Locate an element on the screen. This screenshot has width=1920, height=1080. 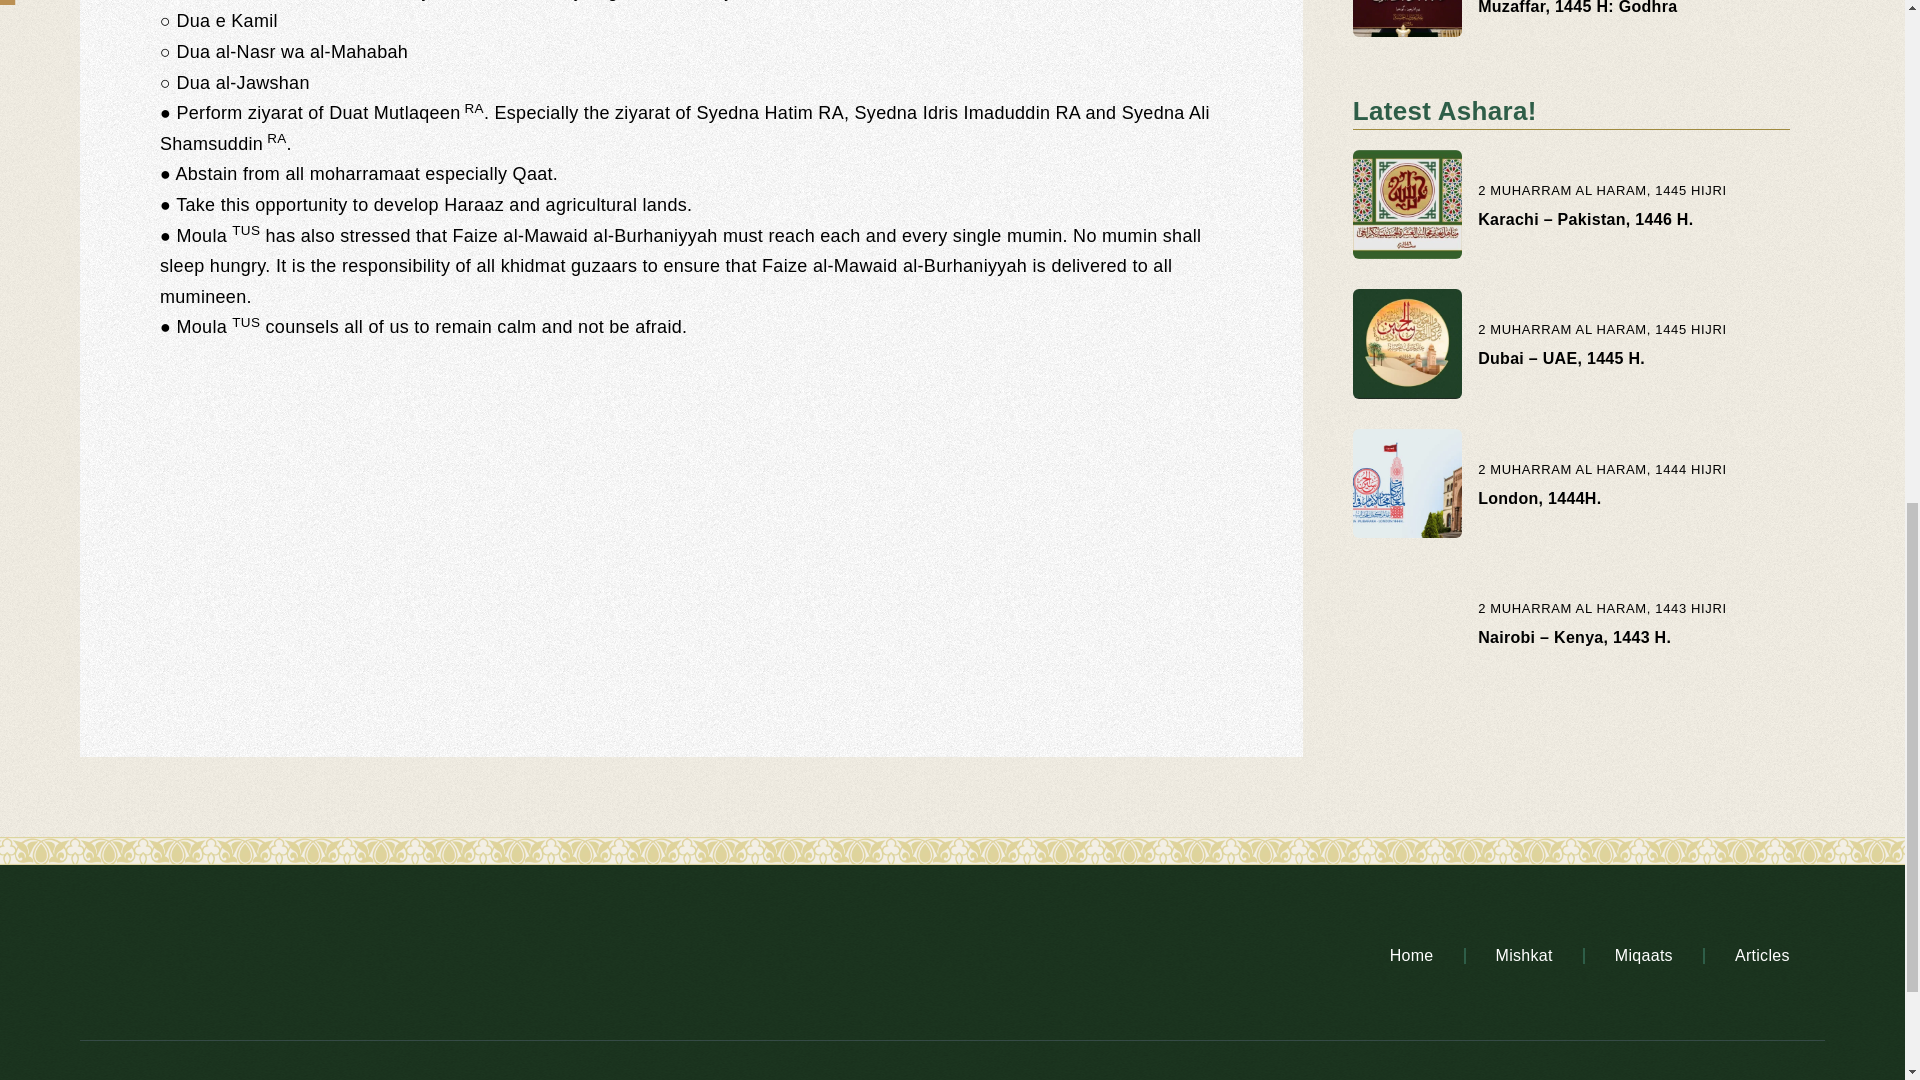
Latest Ashara! is located at coordinates (1445, 111).